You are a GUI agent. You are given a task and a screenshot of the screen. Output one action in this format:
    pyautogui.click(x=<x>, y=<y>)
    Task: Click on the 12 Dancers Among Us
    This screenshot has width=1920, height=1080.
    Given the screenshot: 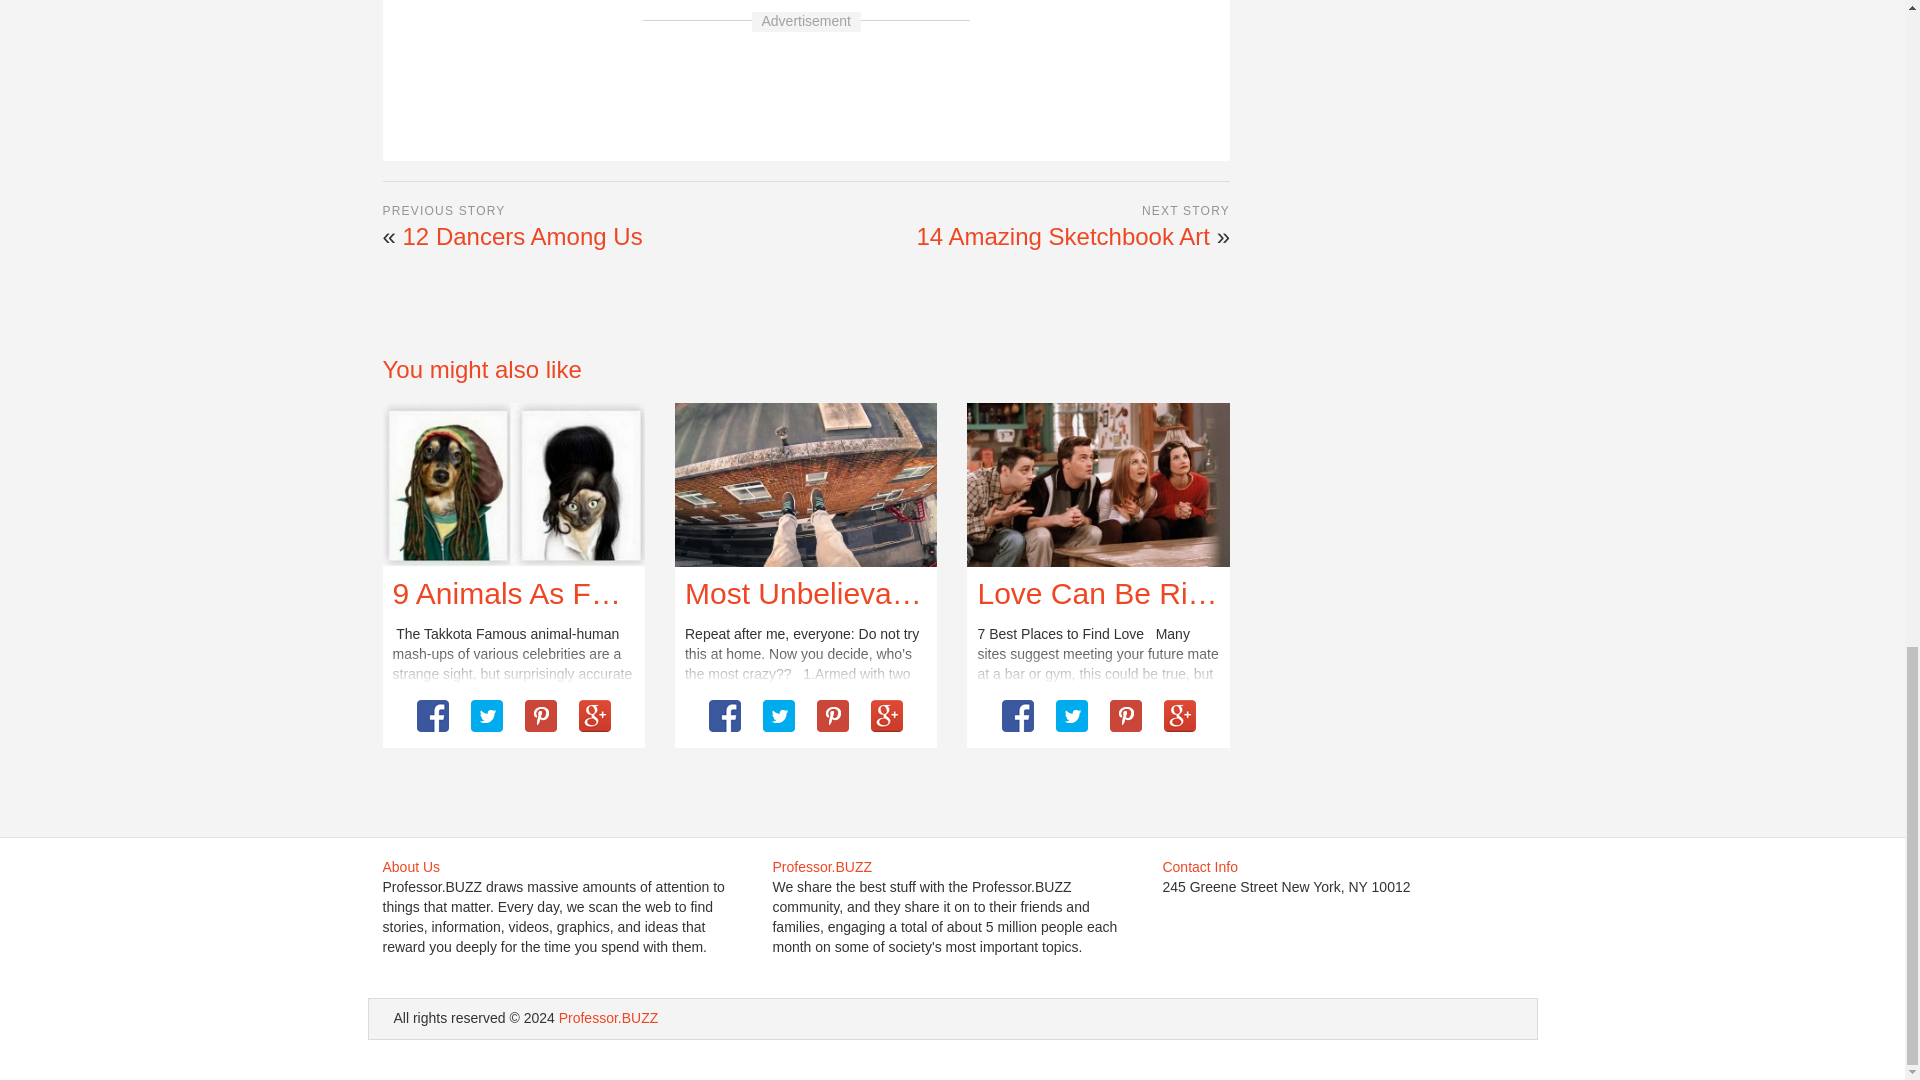 What is the action you would take?
    pyautogui.click(x=523, y=236)
    